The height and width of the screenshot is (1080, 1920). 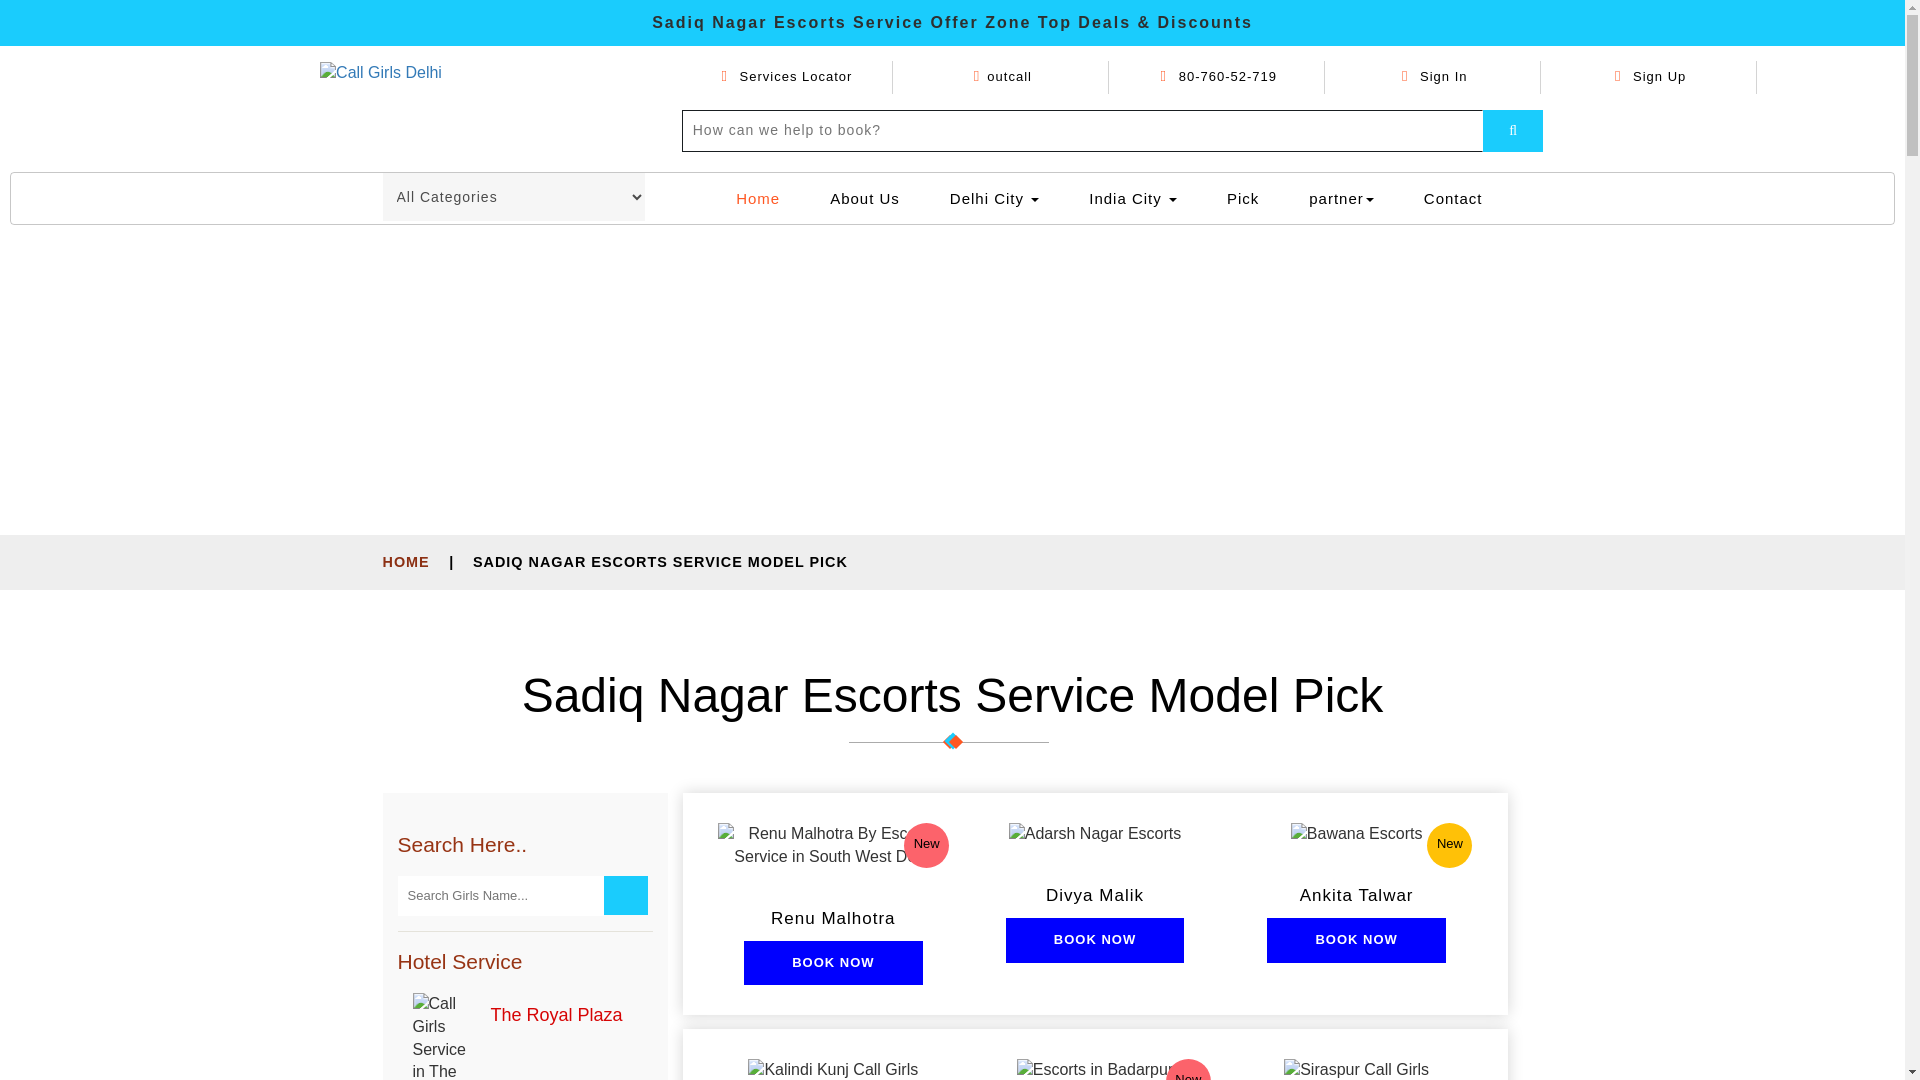 I want to click on Book Now, so click(x=1356, y=940).